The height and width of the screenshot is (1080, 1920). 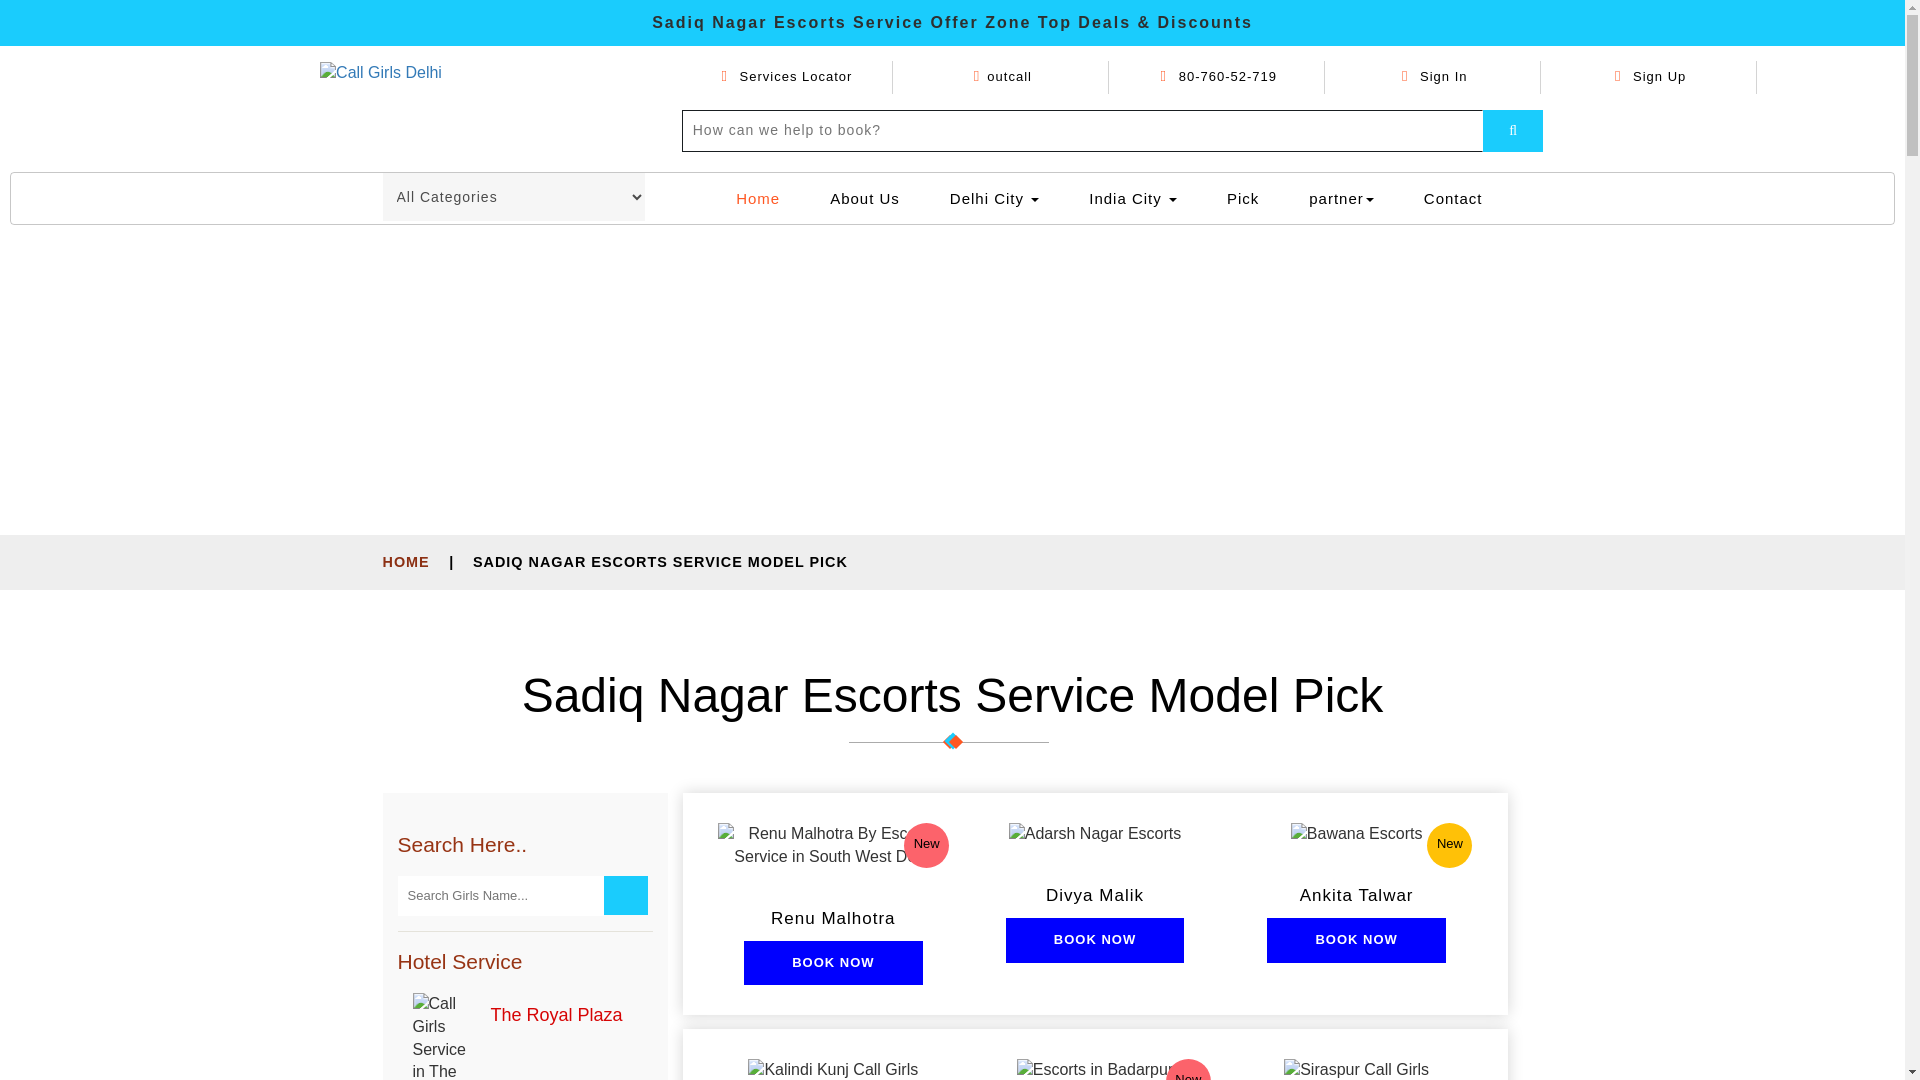 I want to click on Book Now, so click(x=1356, y=940).